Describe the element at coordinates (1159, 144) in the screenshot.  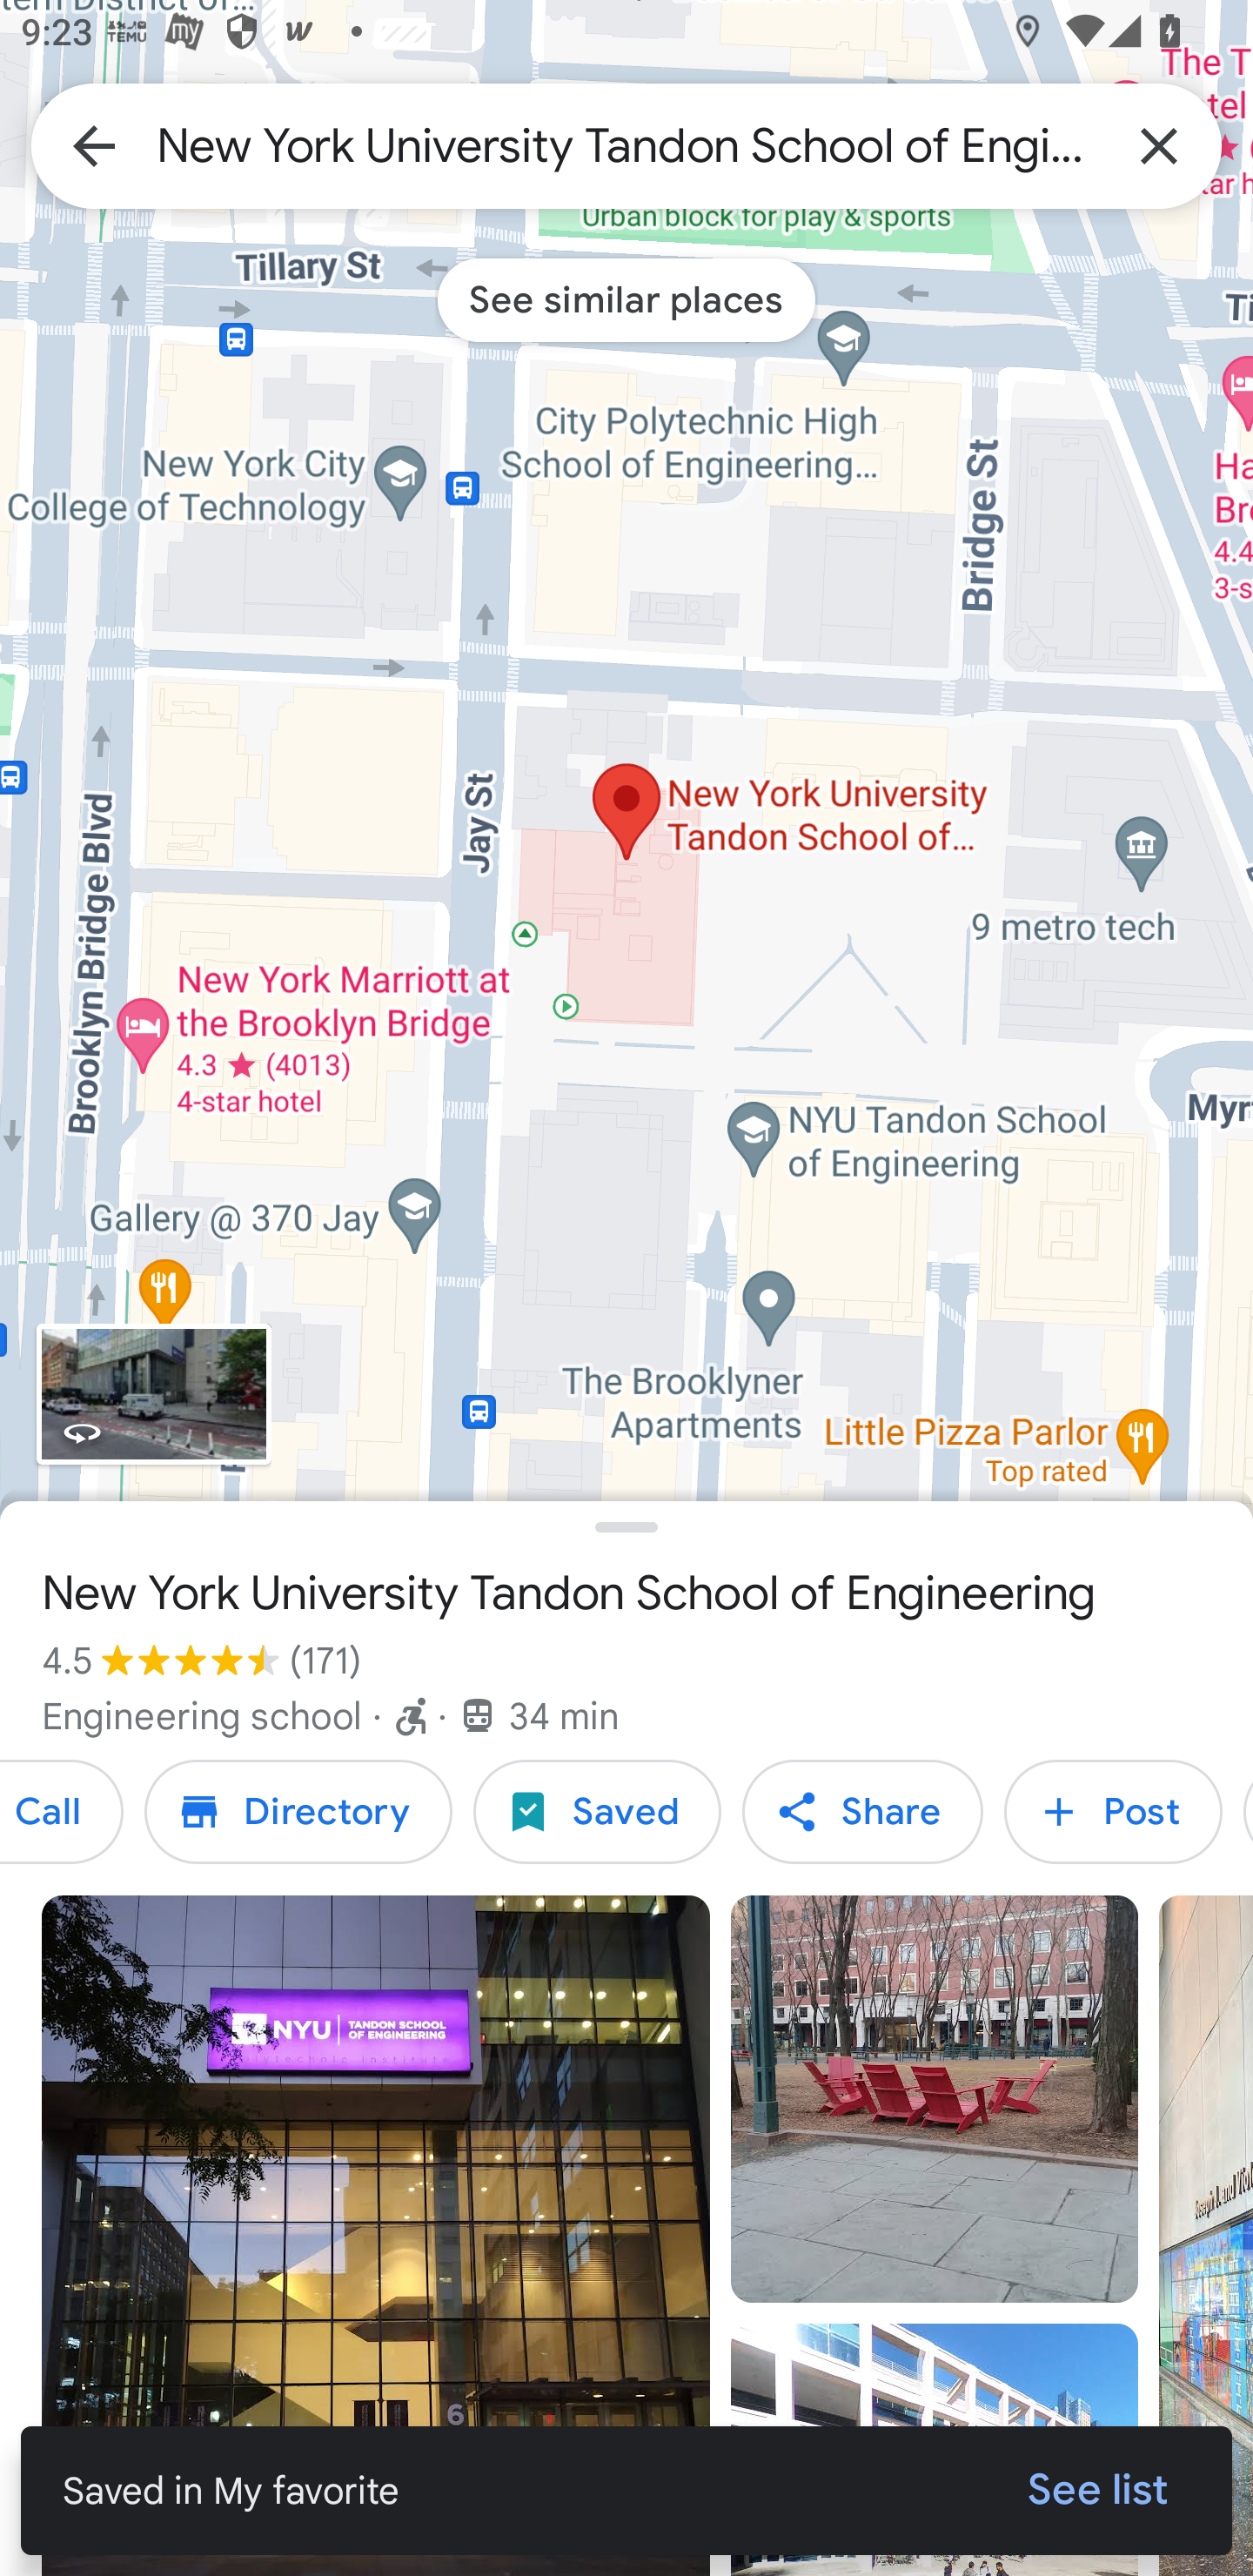
I see `Clear` at that location.